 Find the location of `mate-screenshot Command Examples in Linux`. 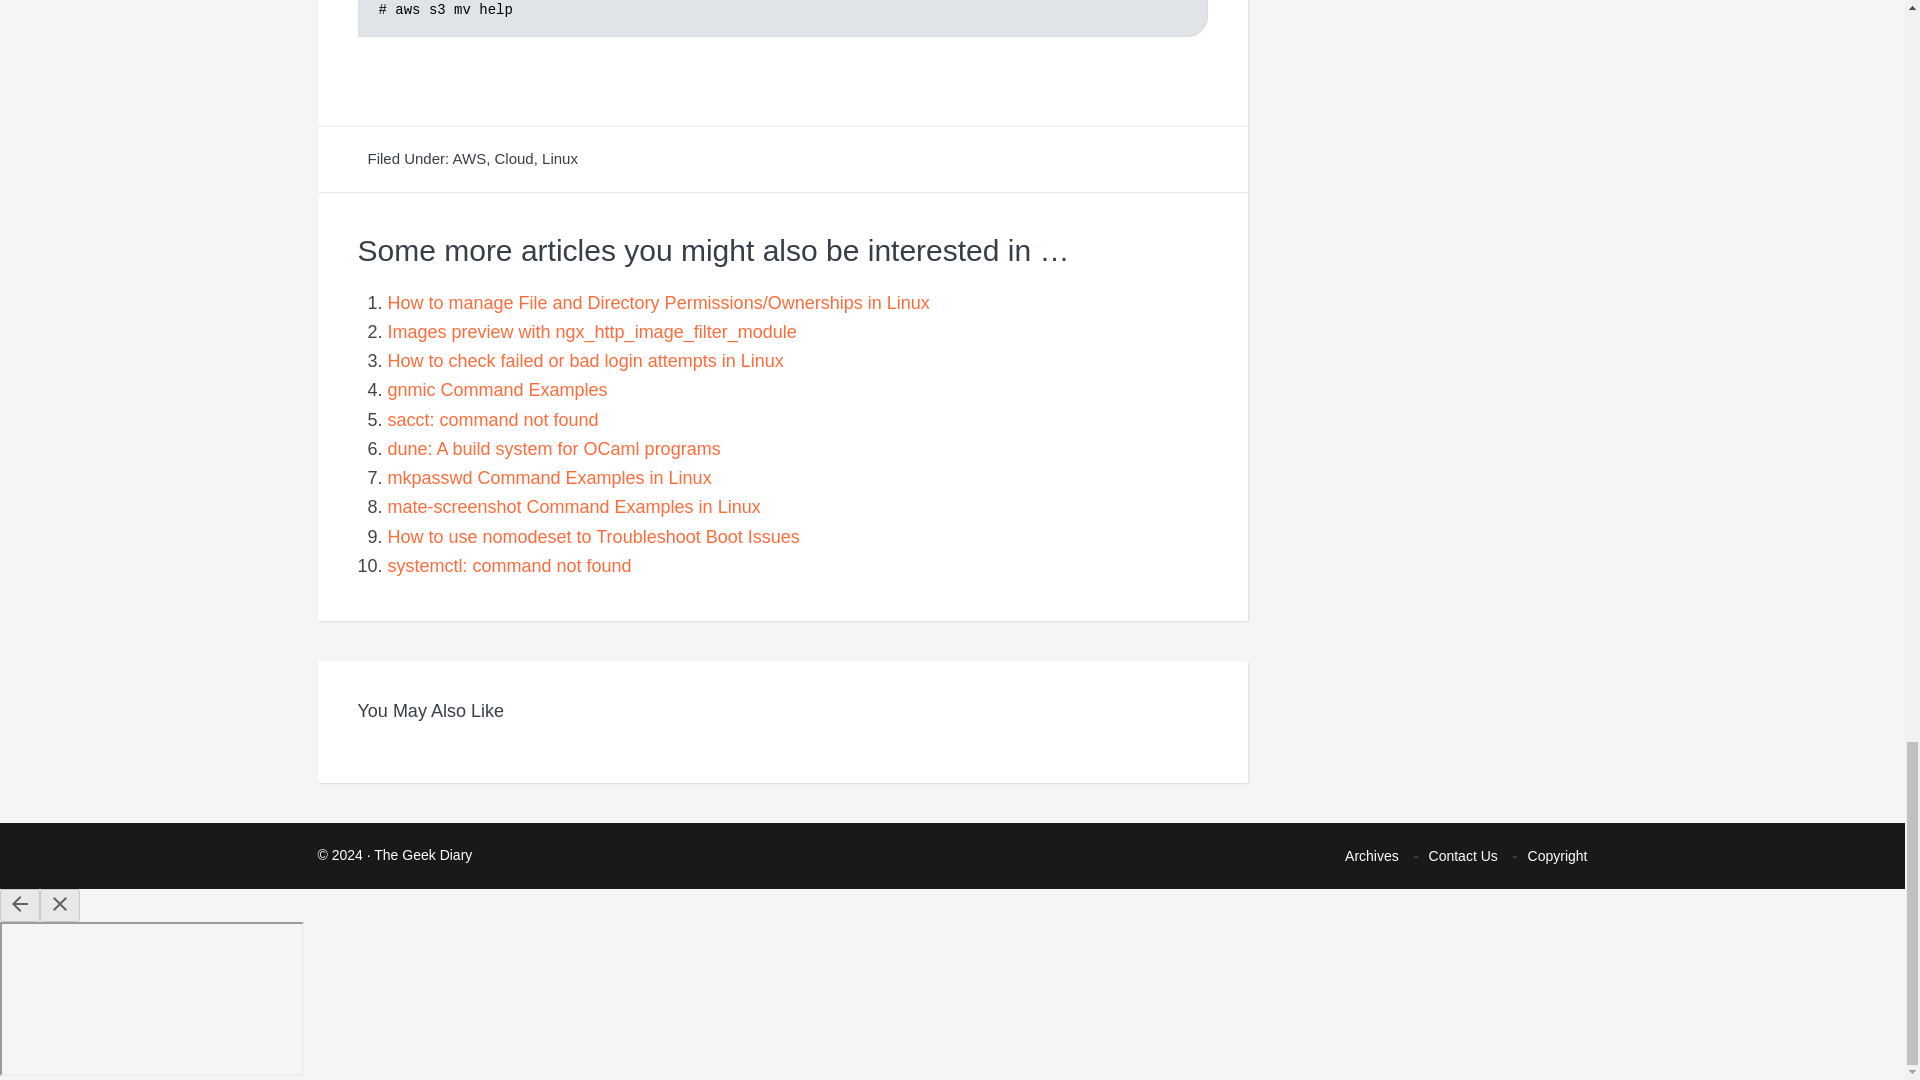

mate-screenshot Command Examples in Linux is located at coordinates (574, 506).